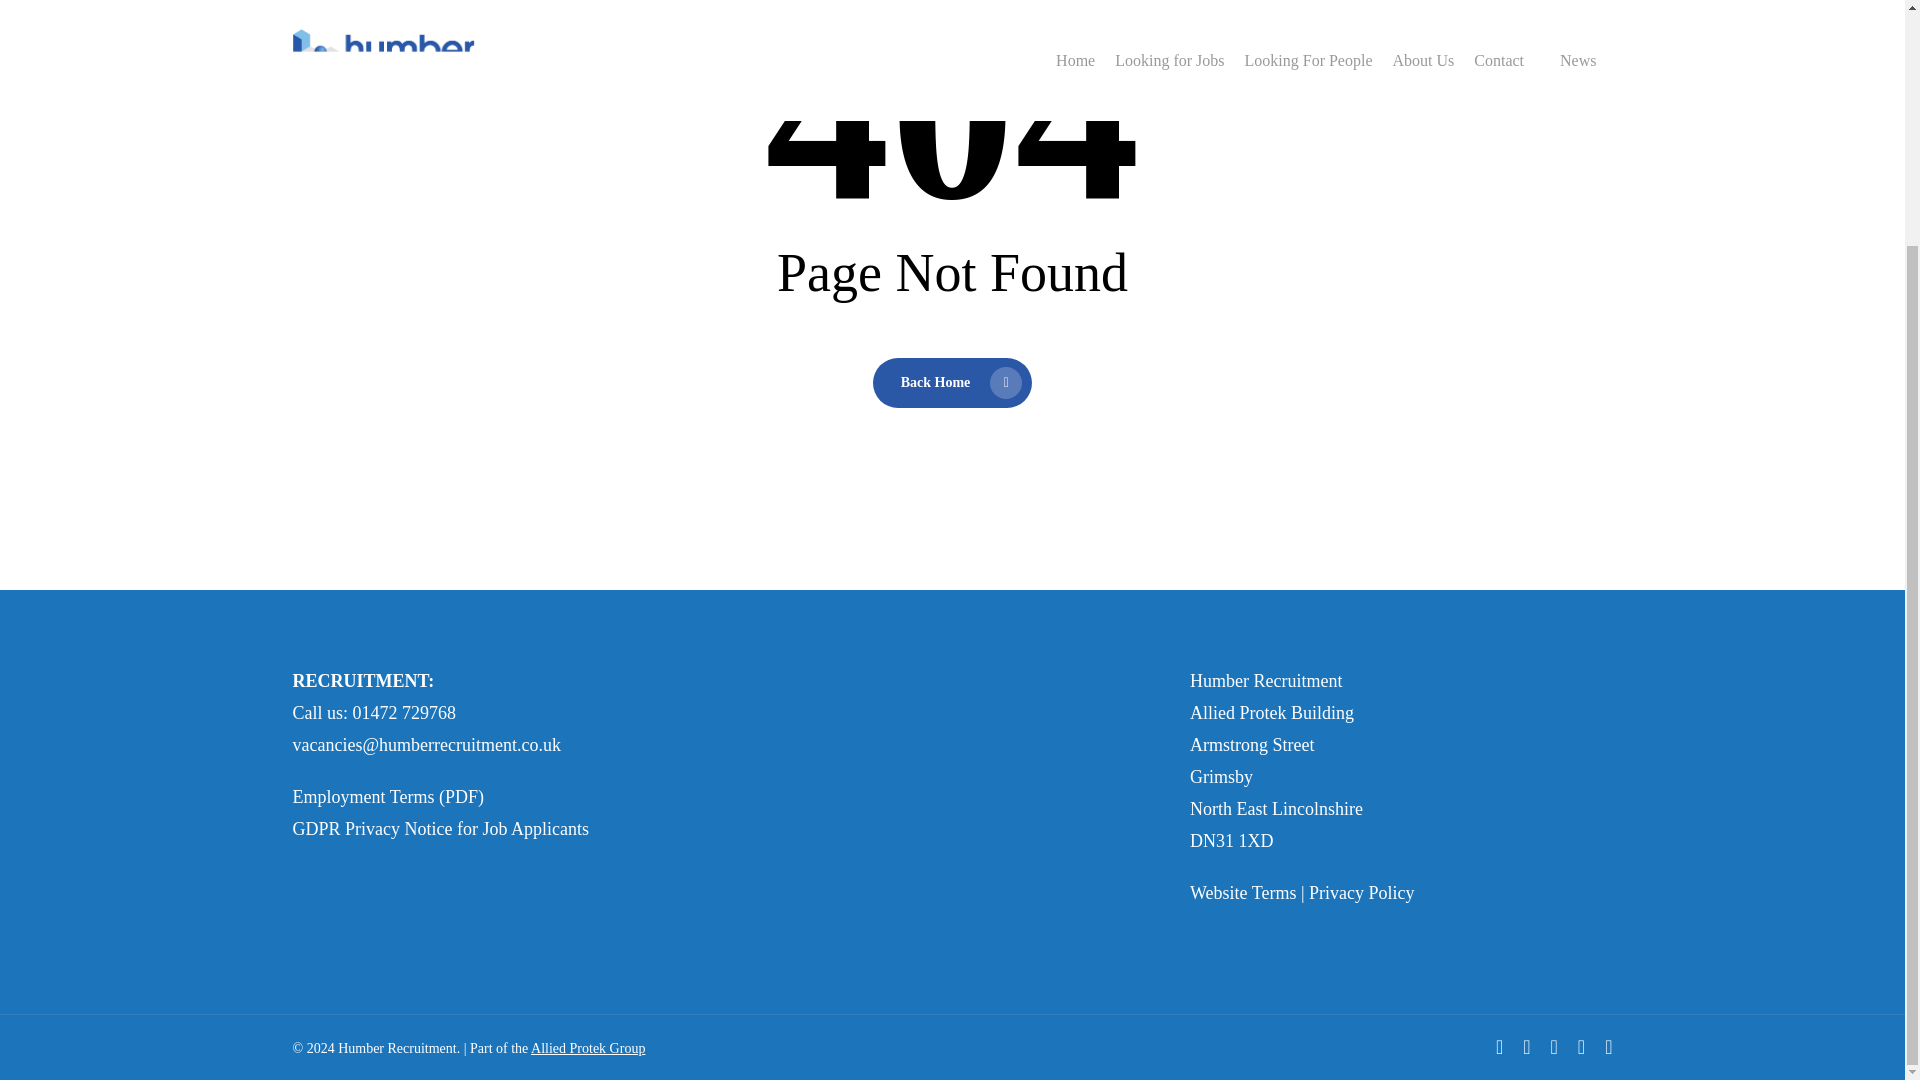 This screenshot has height=1080, width=1920. What do you see at coordinates (1362, 892) in the screenshot?
I see `Privacy Policy` at bounding box center [1362, 892].